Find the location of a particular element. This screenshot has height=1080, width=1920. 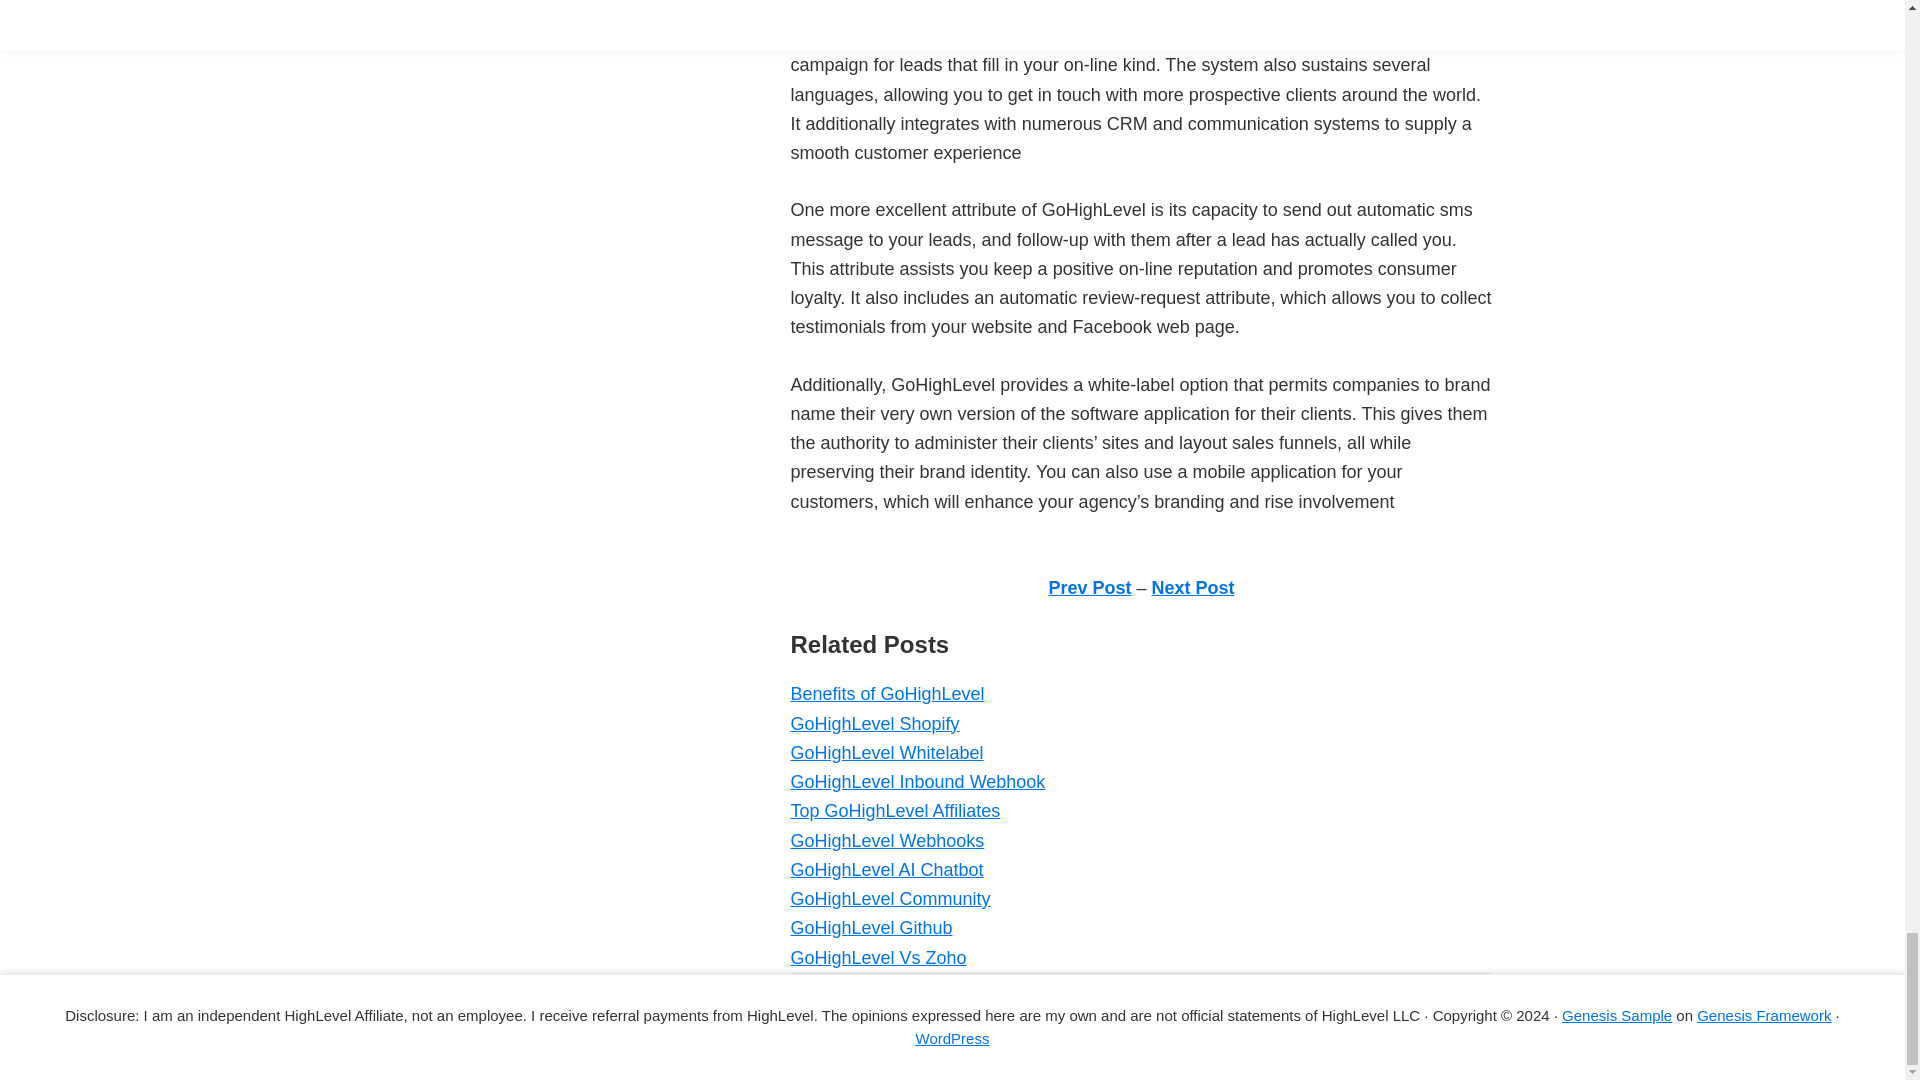

Benefits of GoHighLevel is located at coordinates (886, 694).